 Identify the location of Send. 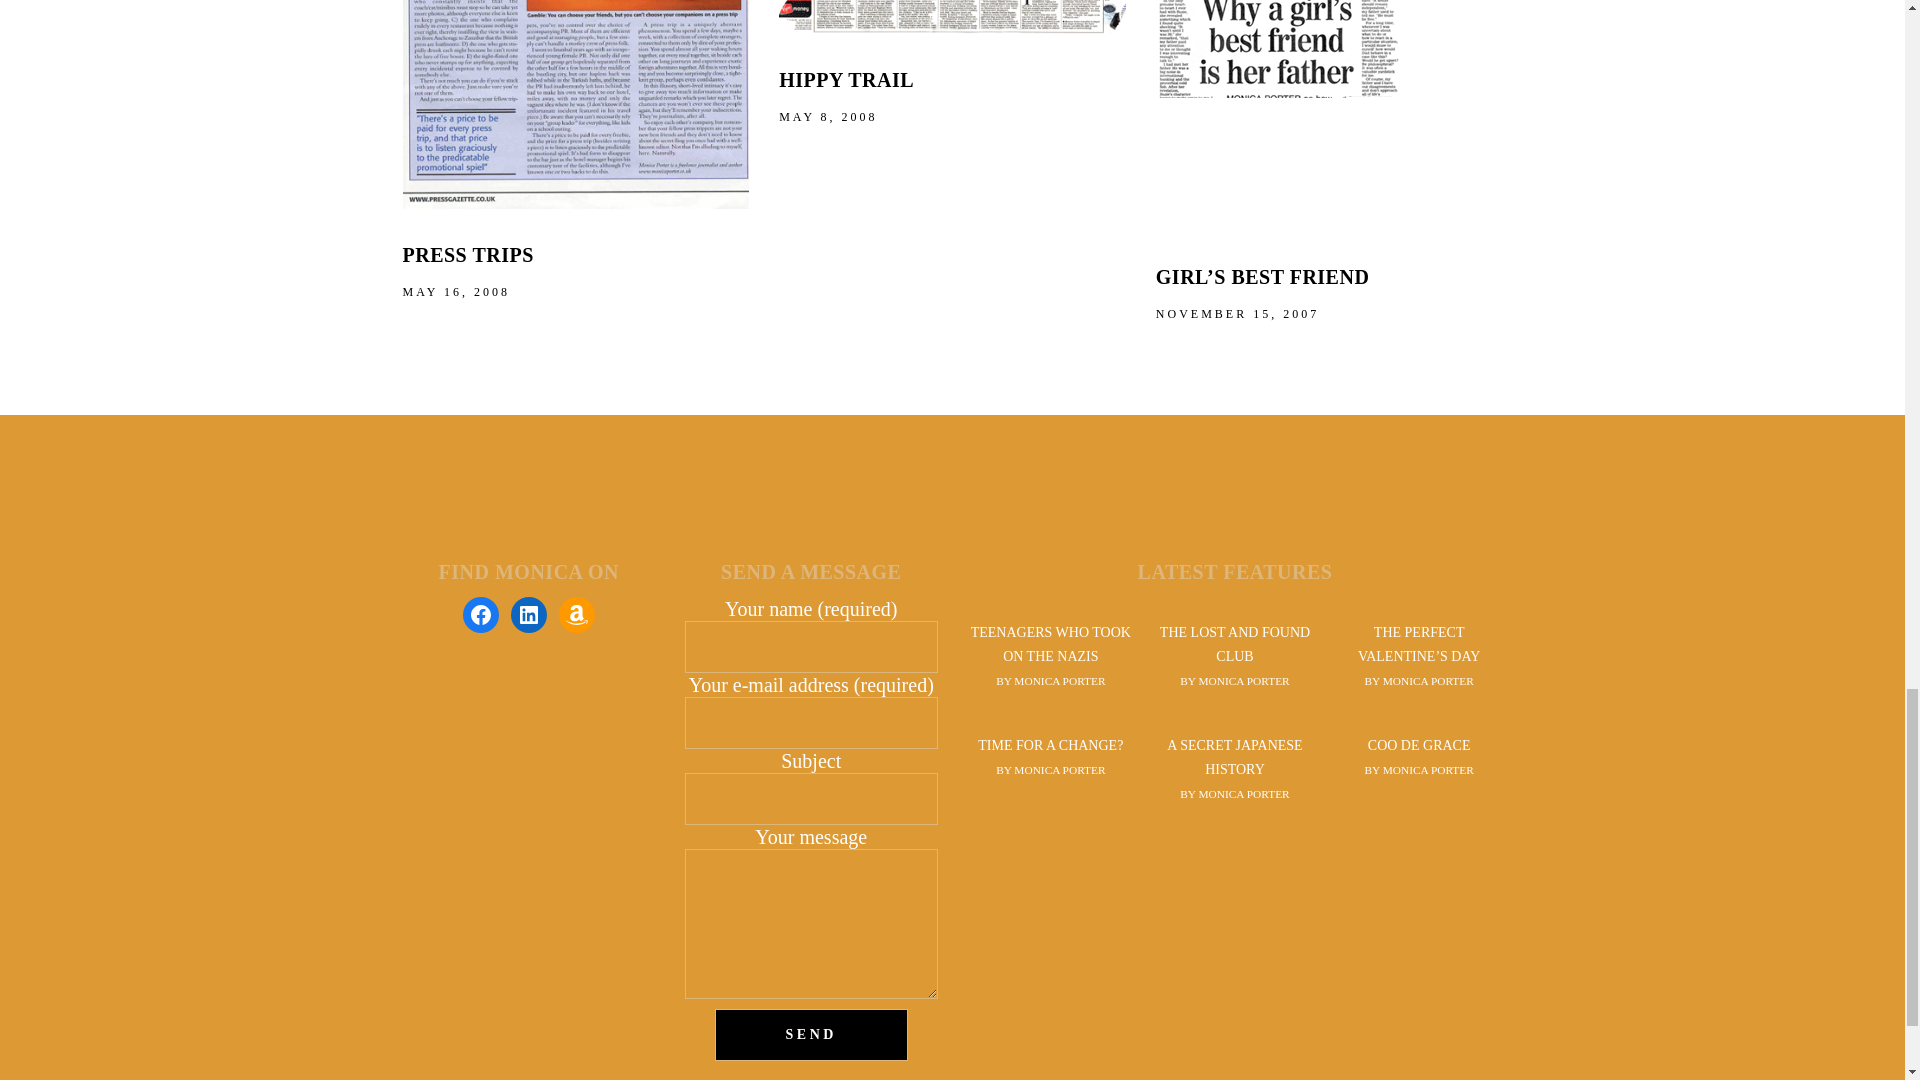
(811, 1034).